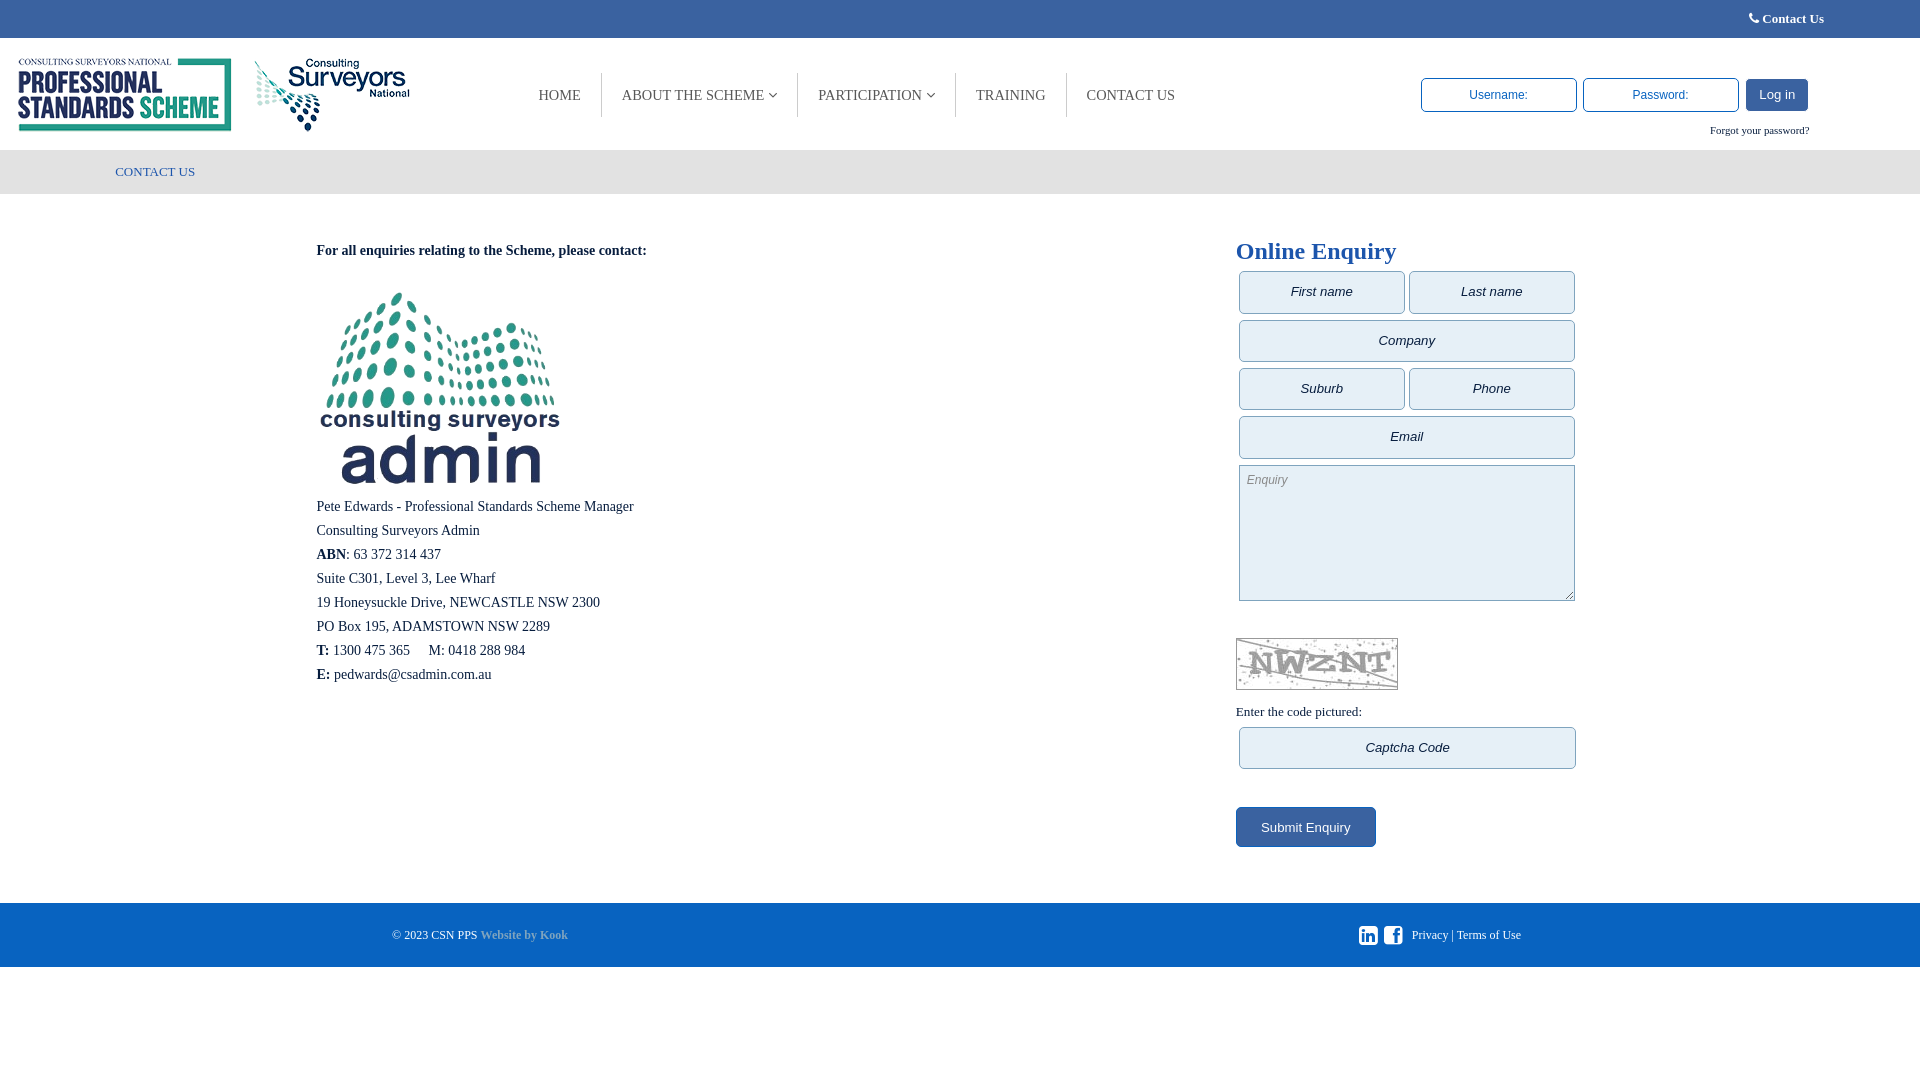 The width and height of the screenshot is (1920, 1080). What do you see at coordinates (1793, 18) in the screenshot?
I see `Contact Us` at bounding box center [1793, 18].